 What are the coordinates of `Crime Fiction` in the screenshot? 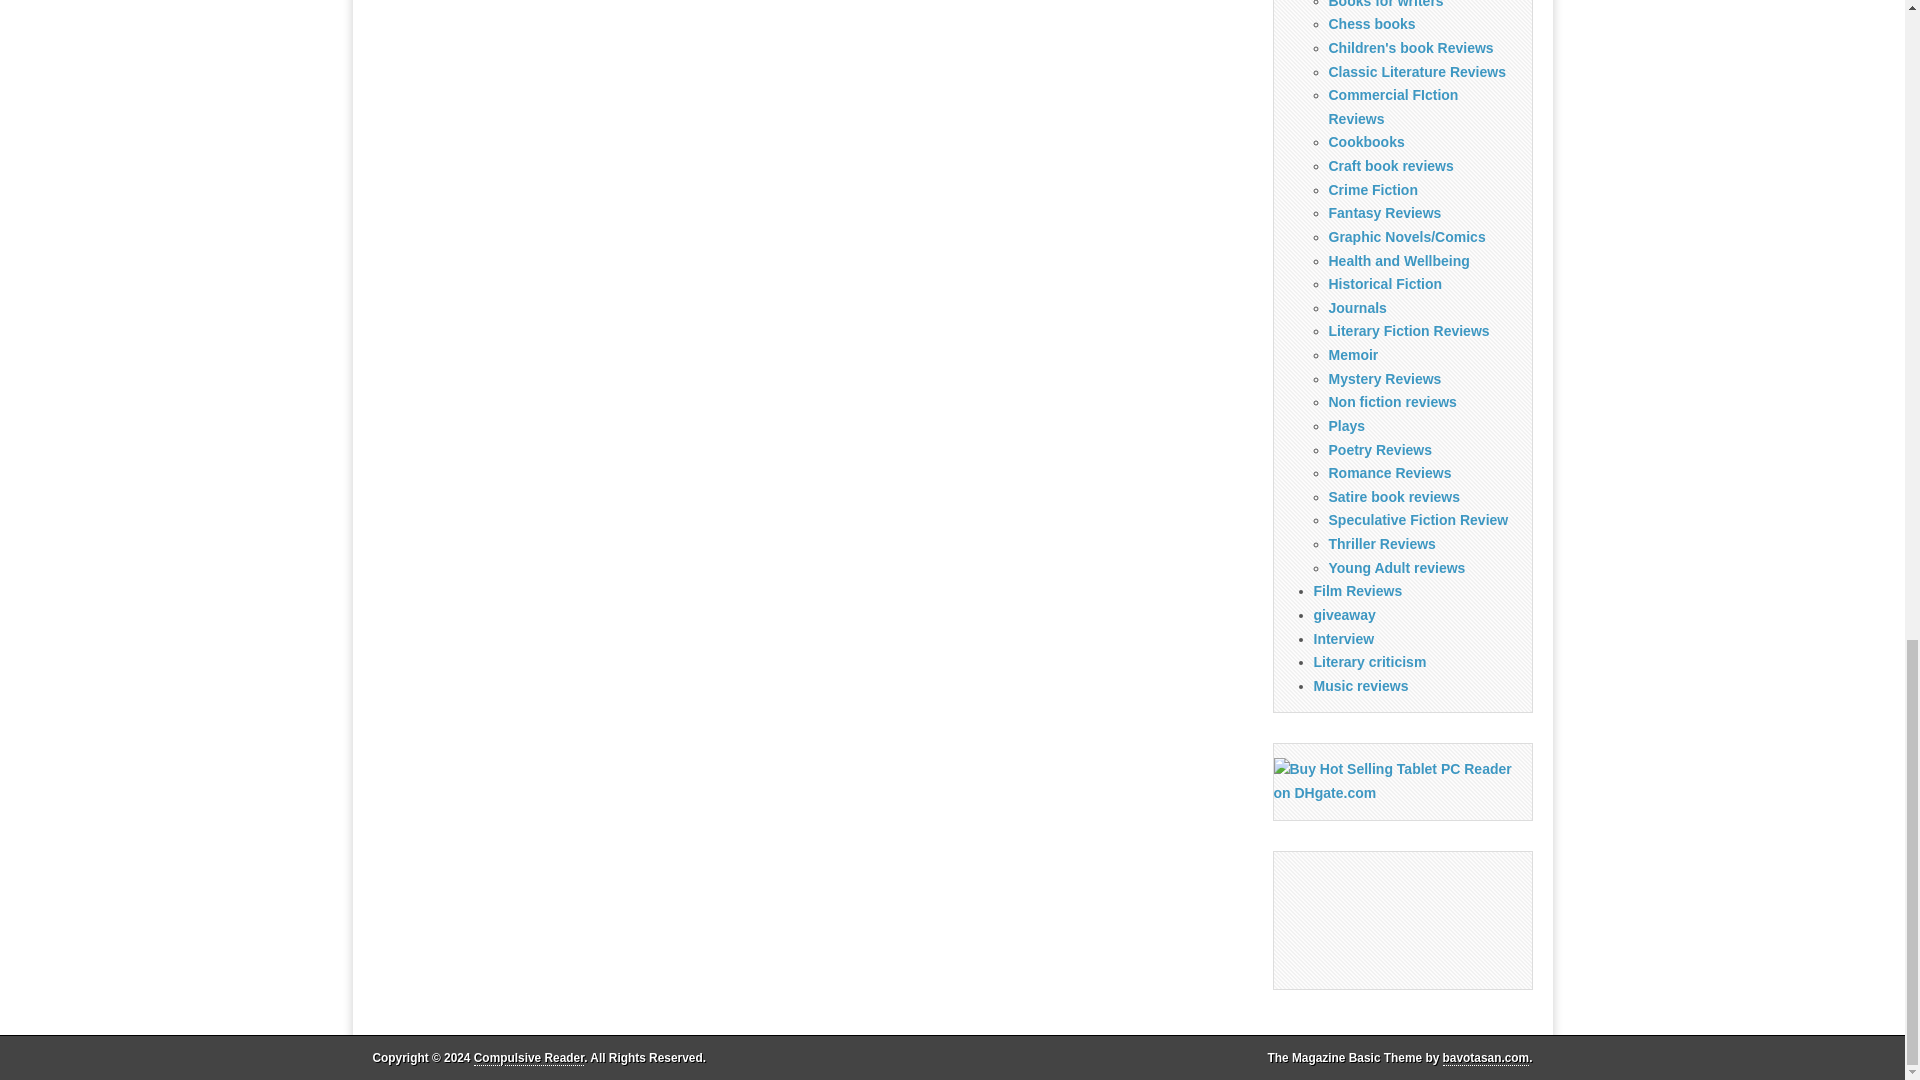 It's located at (1372, 190).